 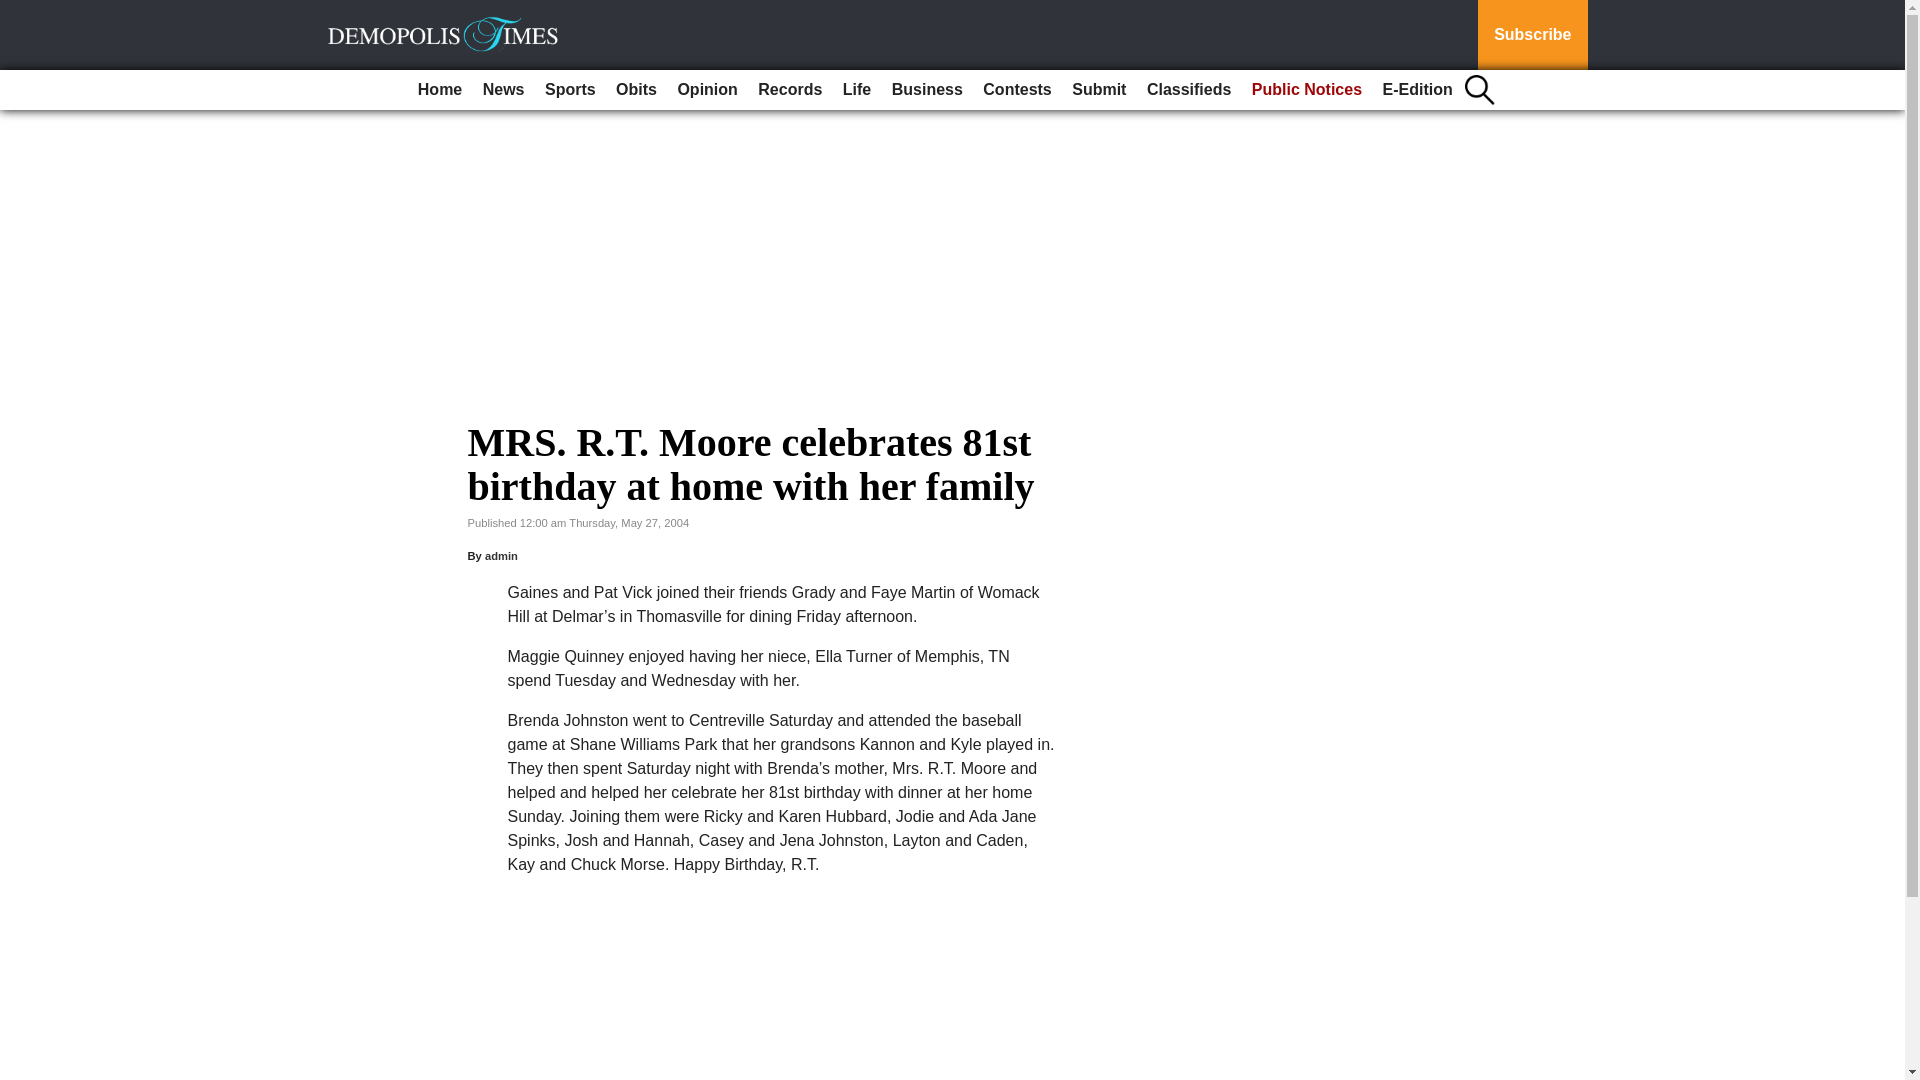 What do you see at coordinates (1307, 90) in the screenshot?
I see `Public Notices` at bounding box center [1307, 90].